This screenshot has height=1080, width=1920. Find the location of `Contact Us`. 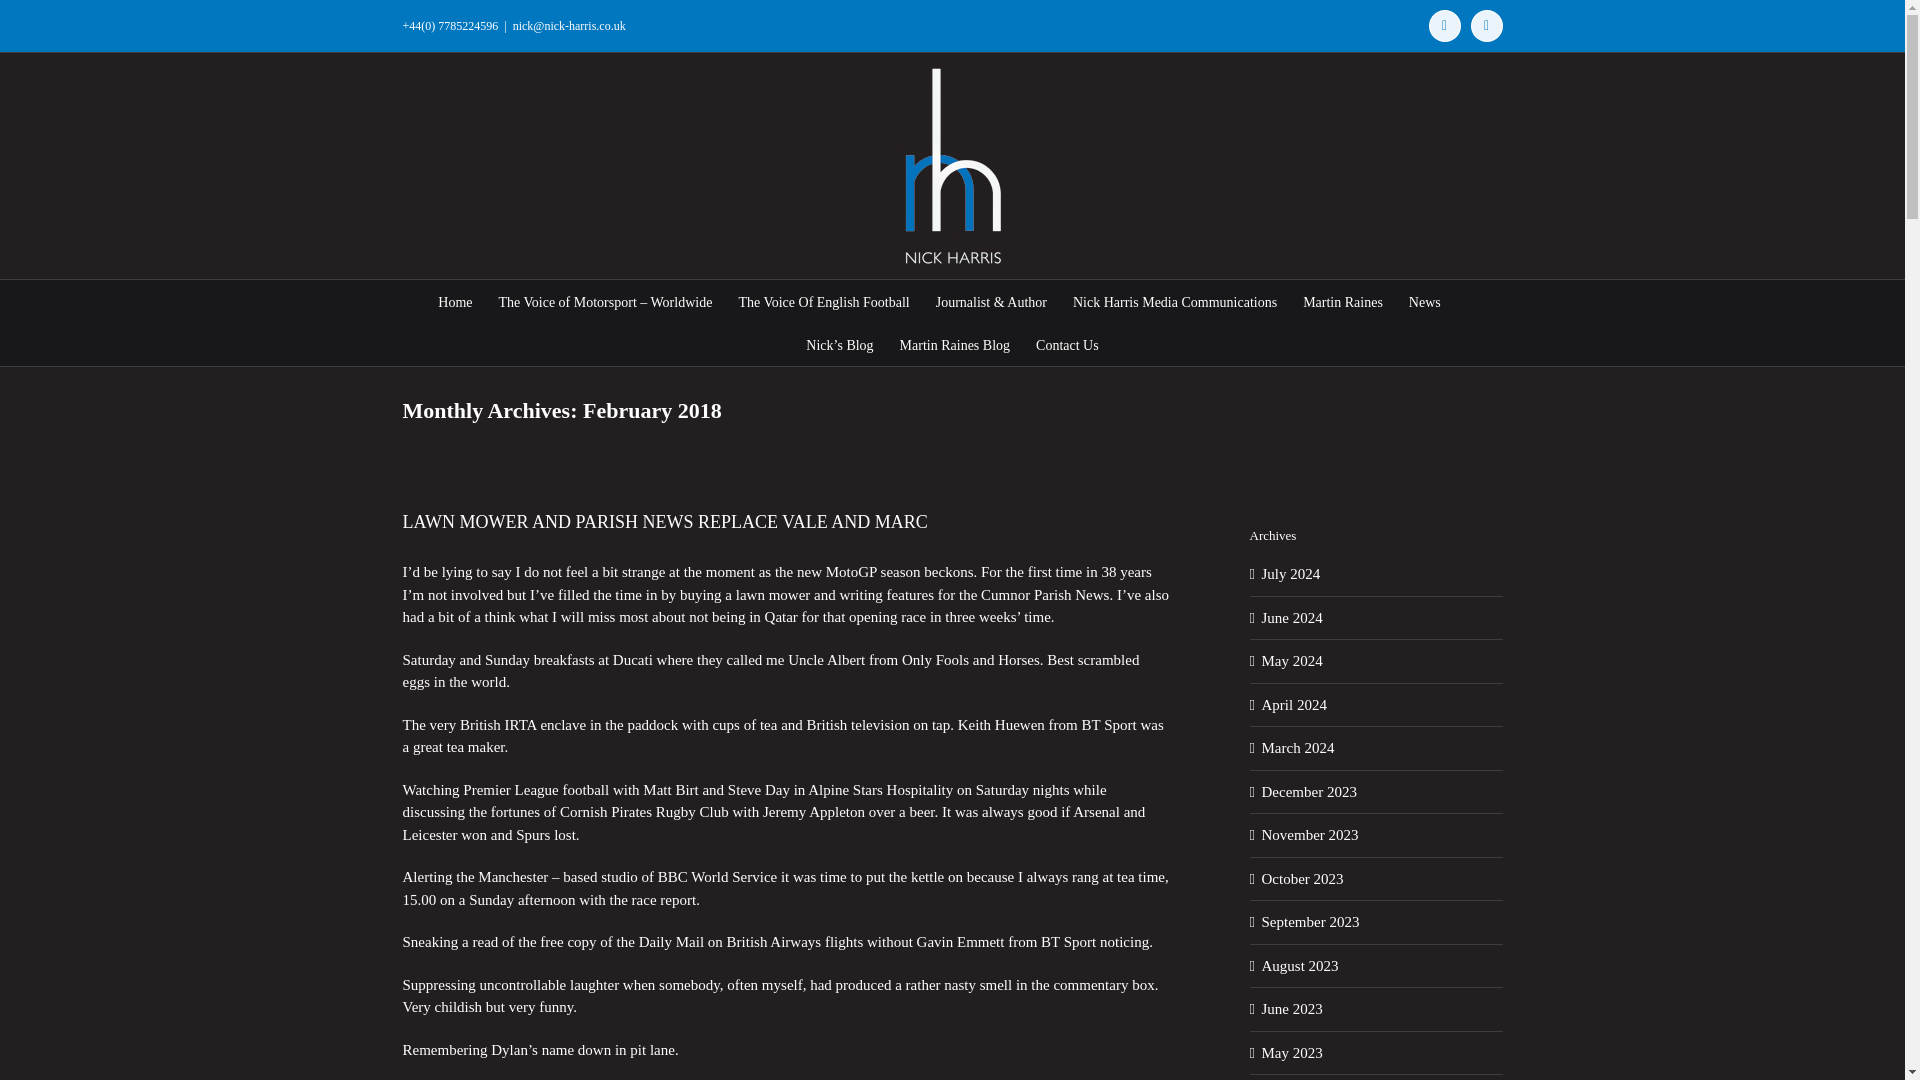

Contact Us is located at coordinates (1067, 344).